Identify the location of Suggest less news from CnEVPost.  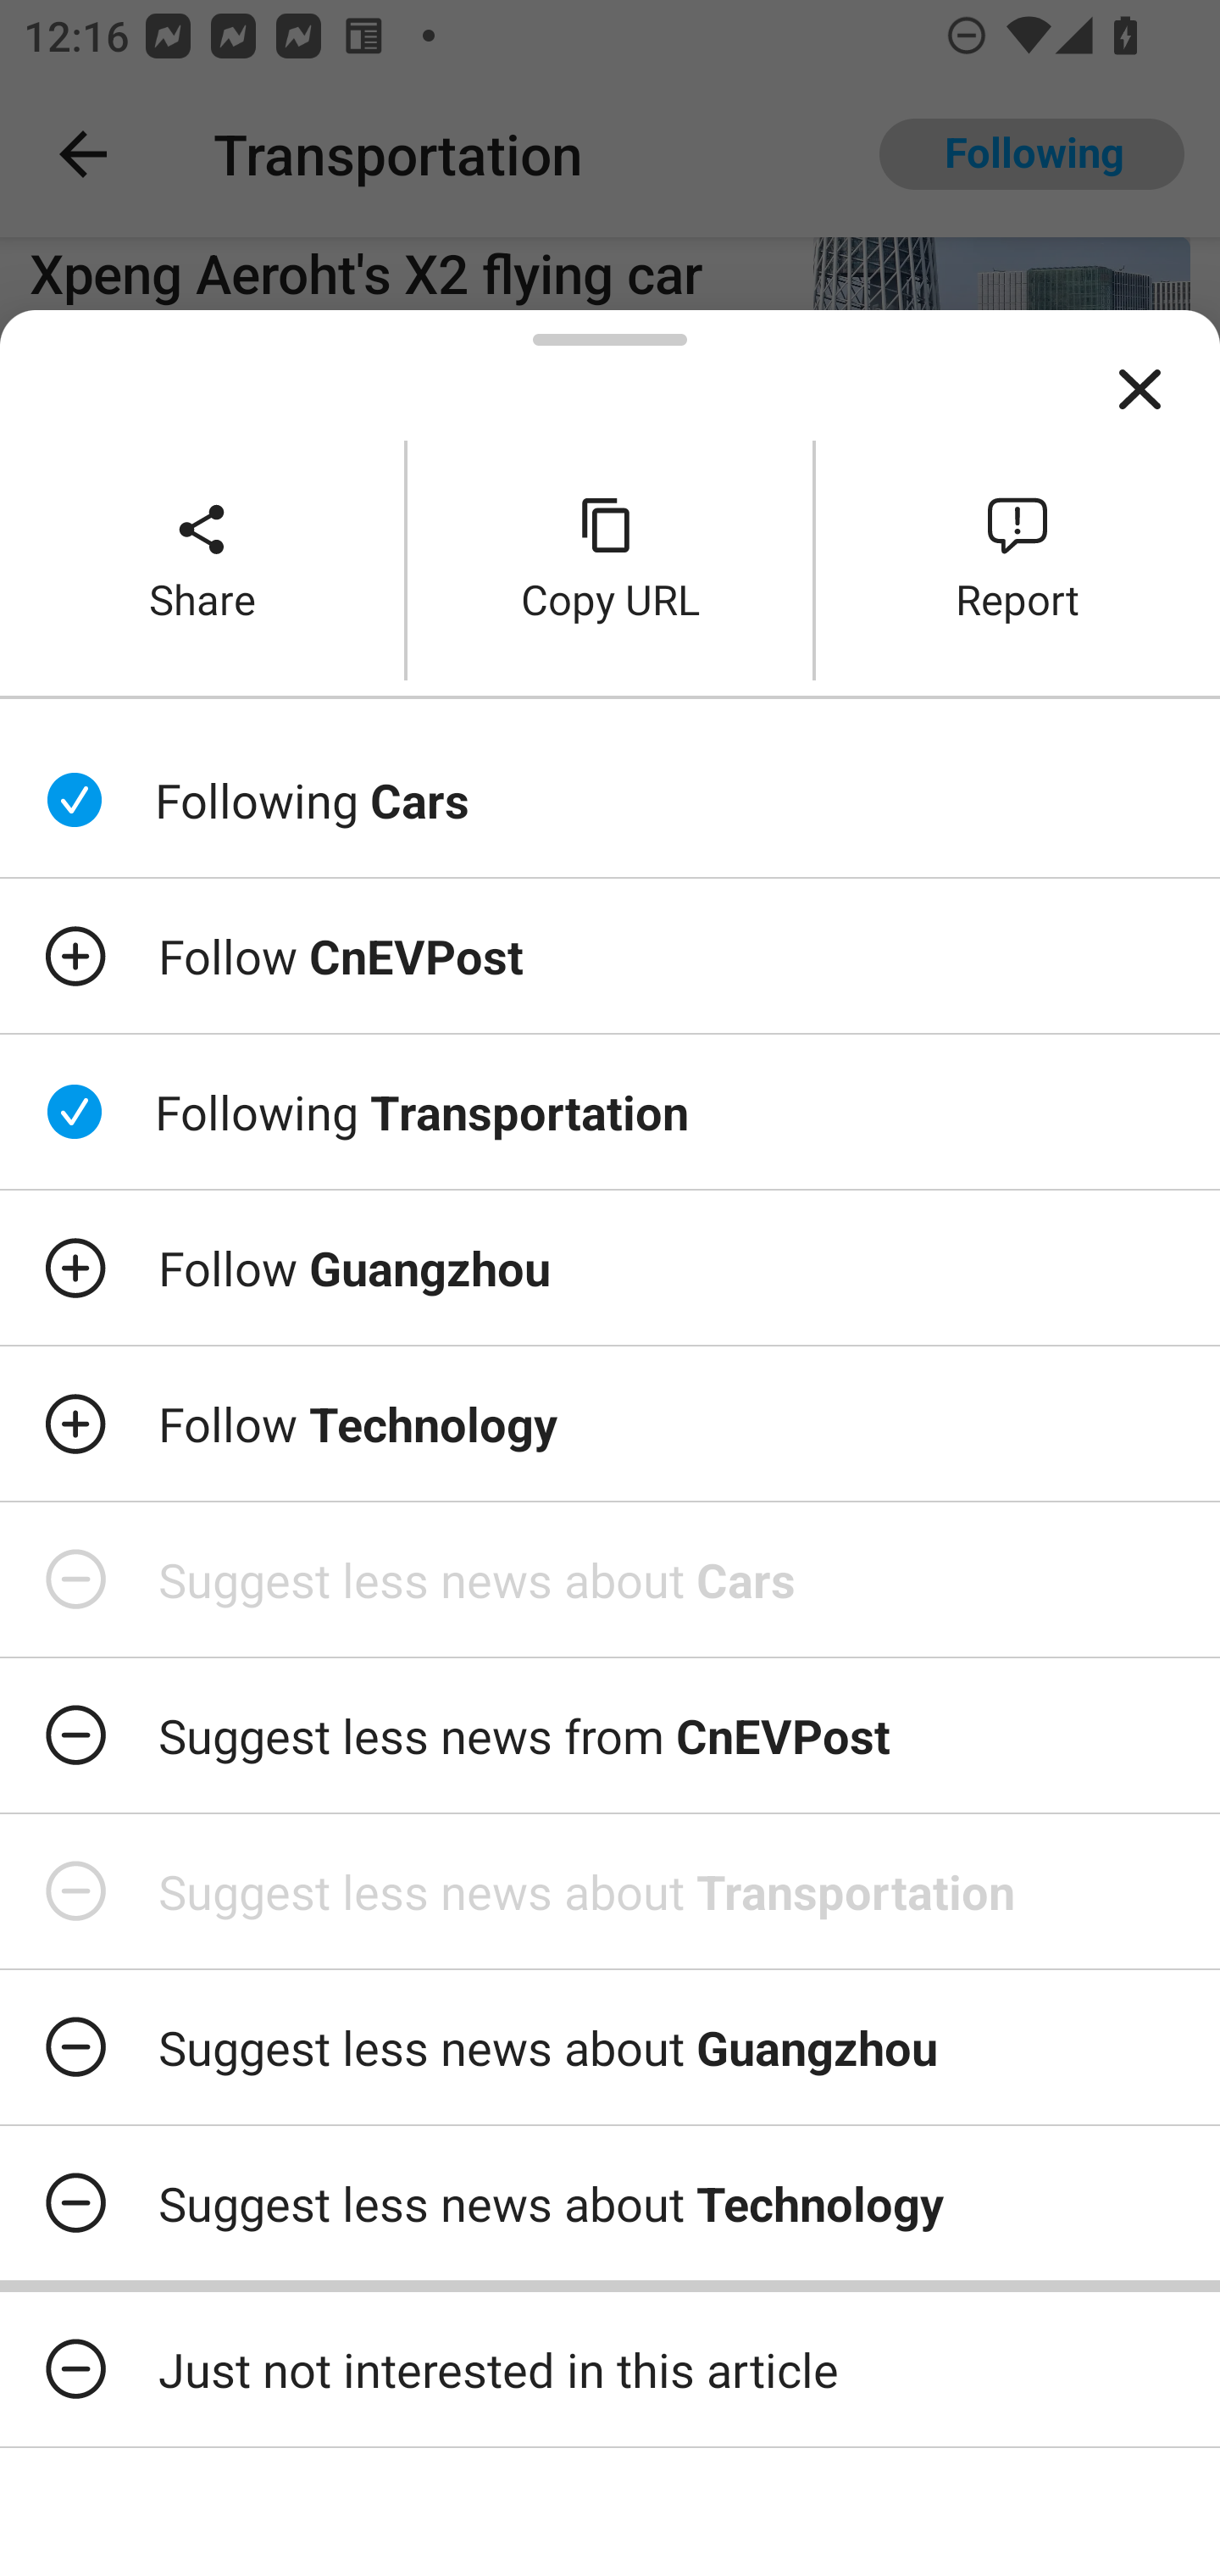
(610, 1735).